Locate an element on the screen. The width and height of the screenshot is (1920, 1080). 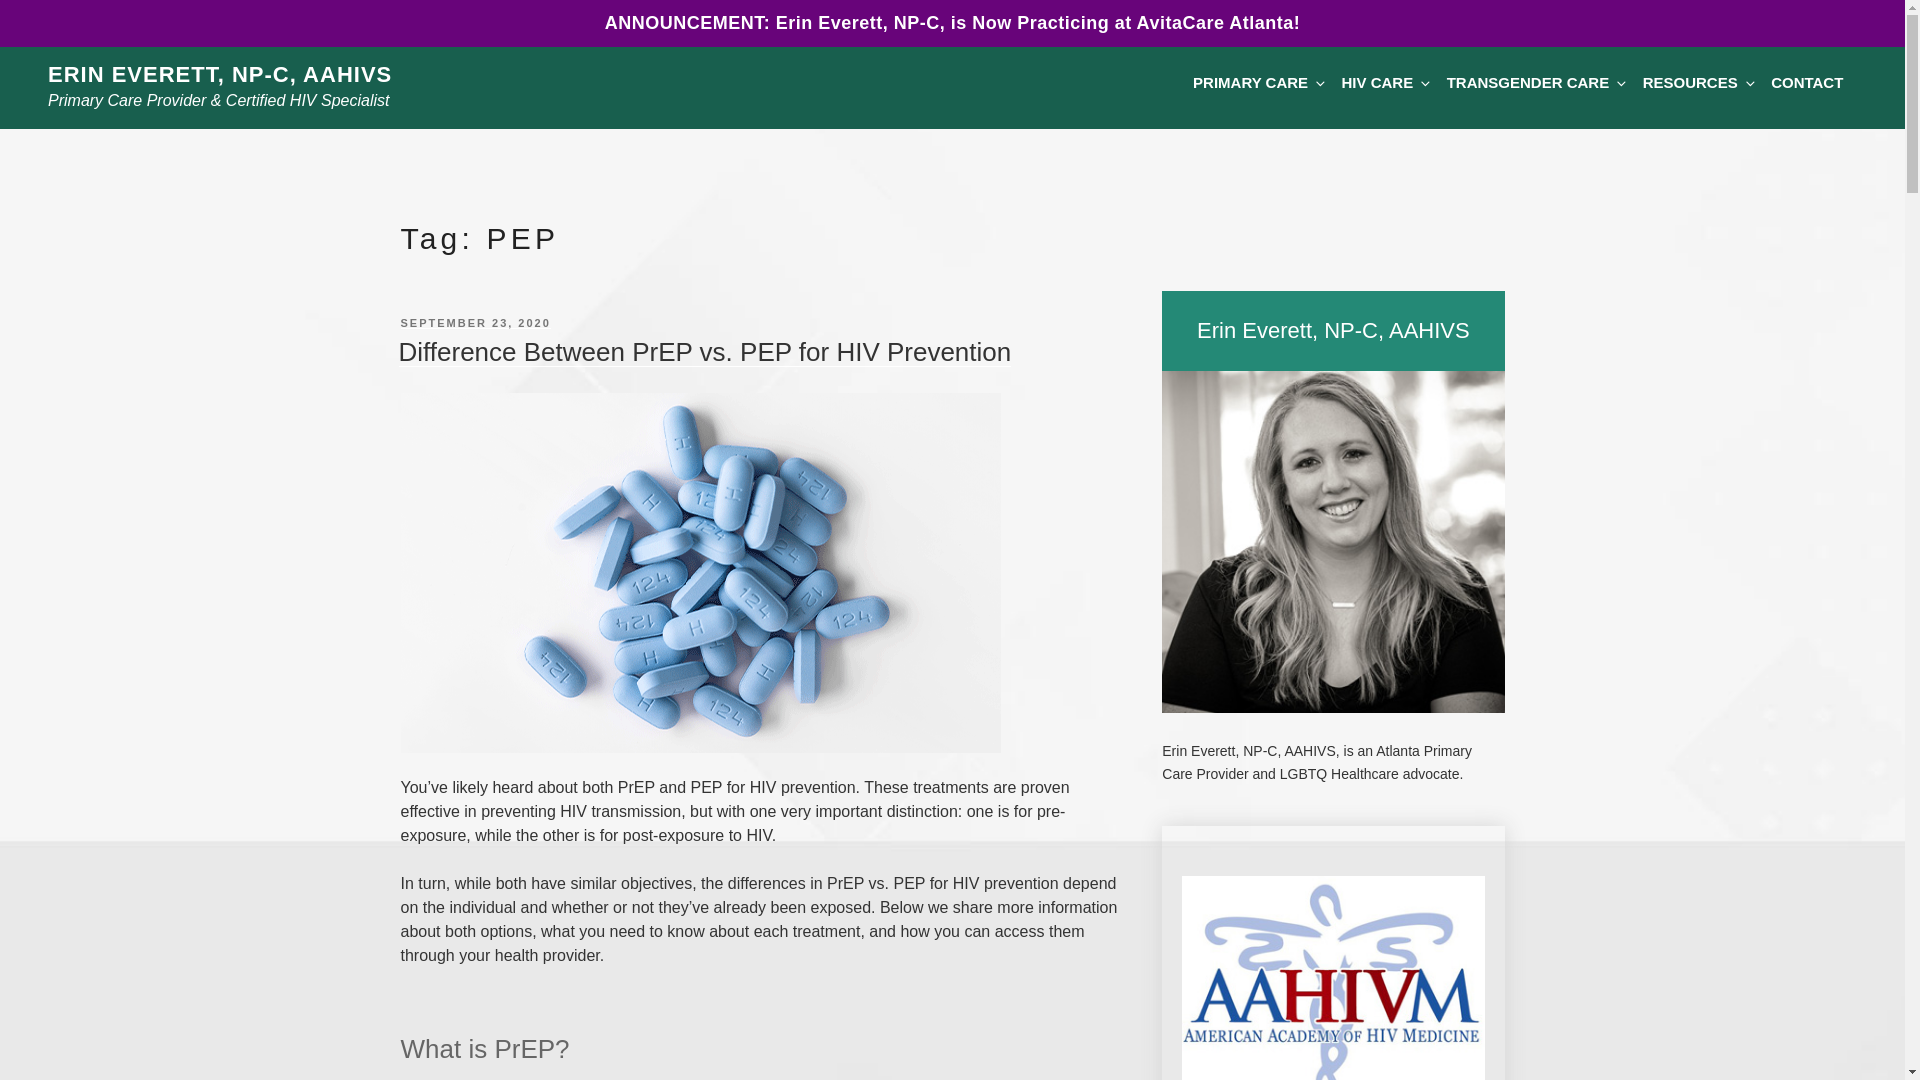
PRIMARY CARE is located at coordinates (1258, 84).